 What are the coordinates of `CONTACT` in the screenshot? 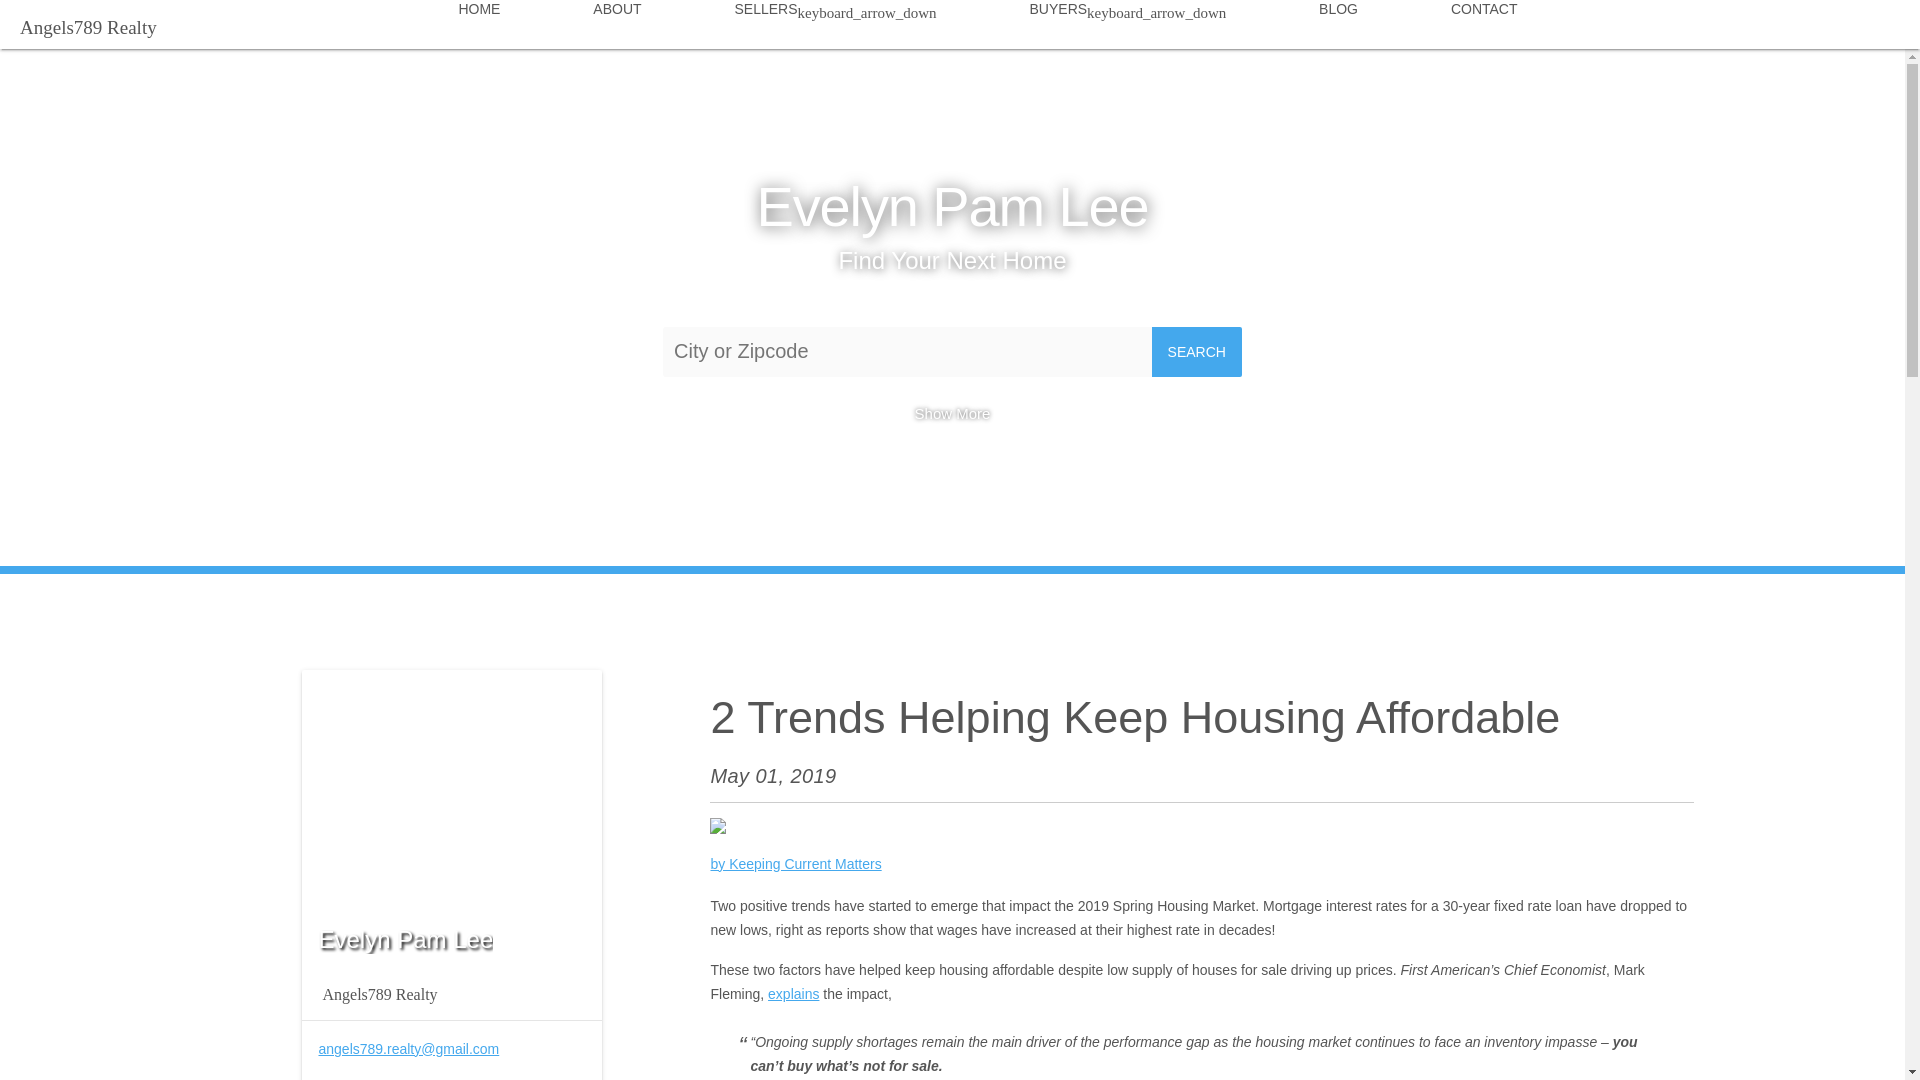 It's located at (1484, 16).